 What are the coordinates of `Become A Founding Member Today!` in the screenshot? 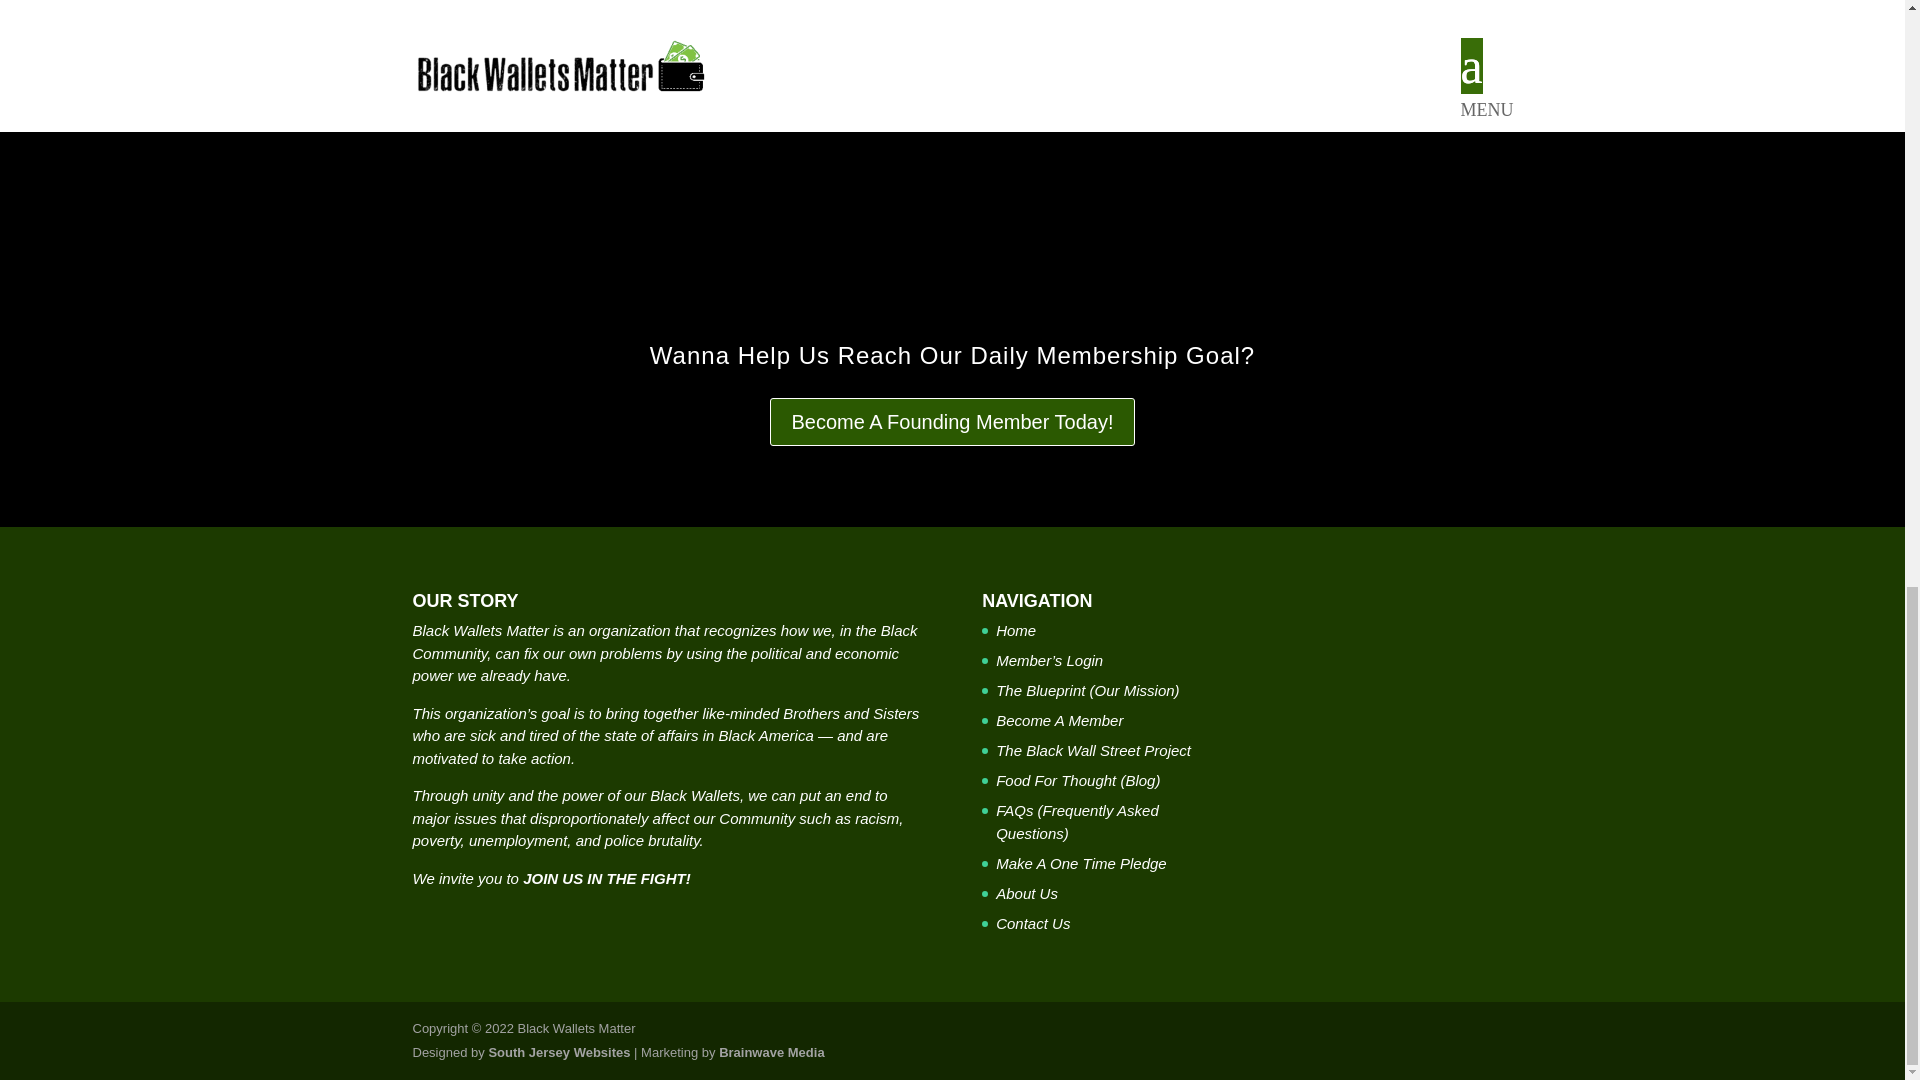 It's located at (952, 422).